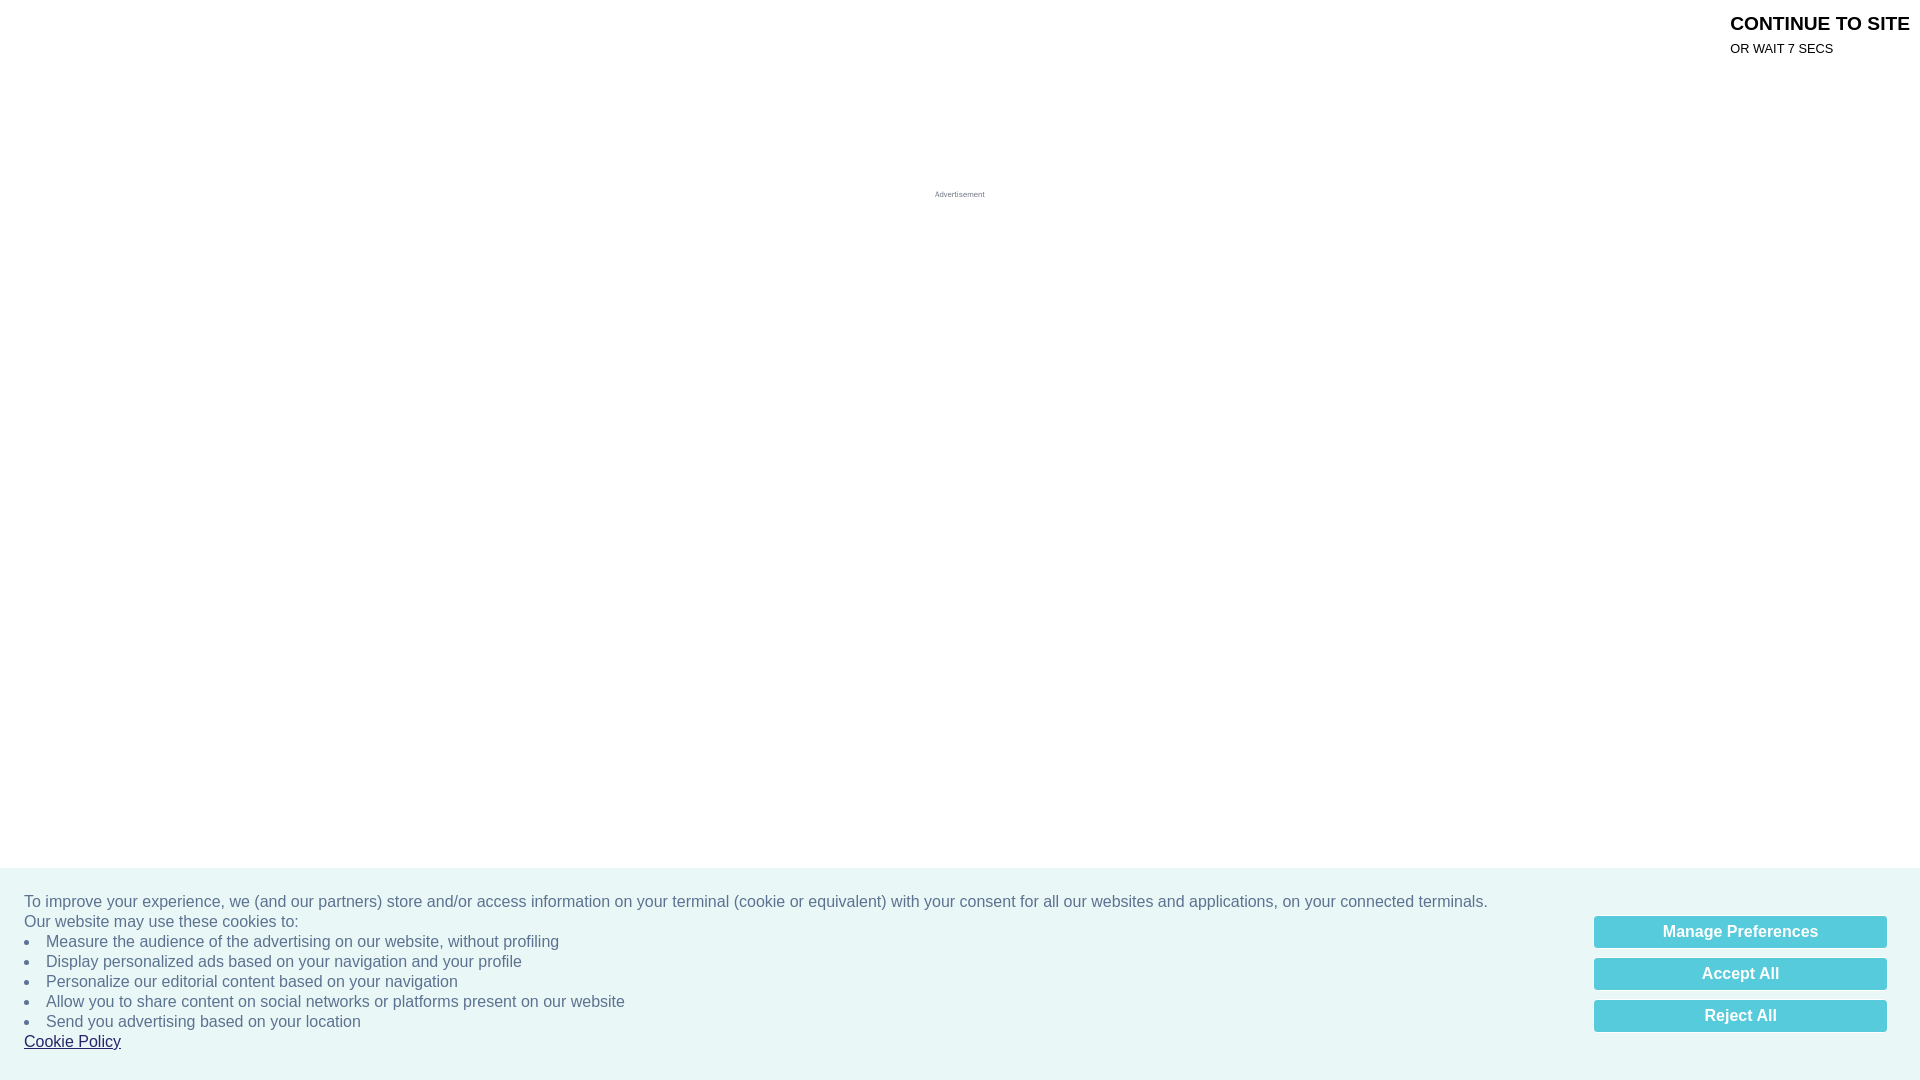 The width and height of the screenshot is (1920, 1080). I want to click on Cookie Policy, so click(72, 1042).